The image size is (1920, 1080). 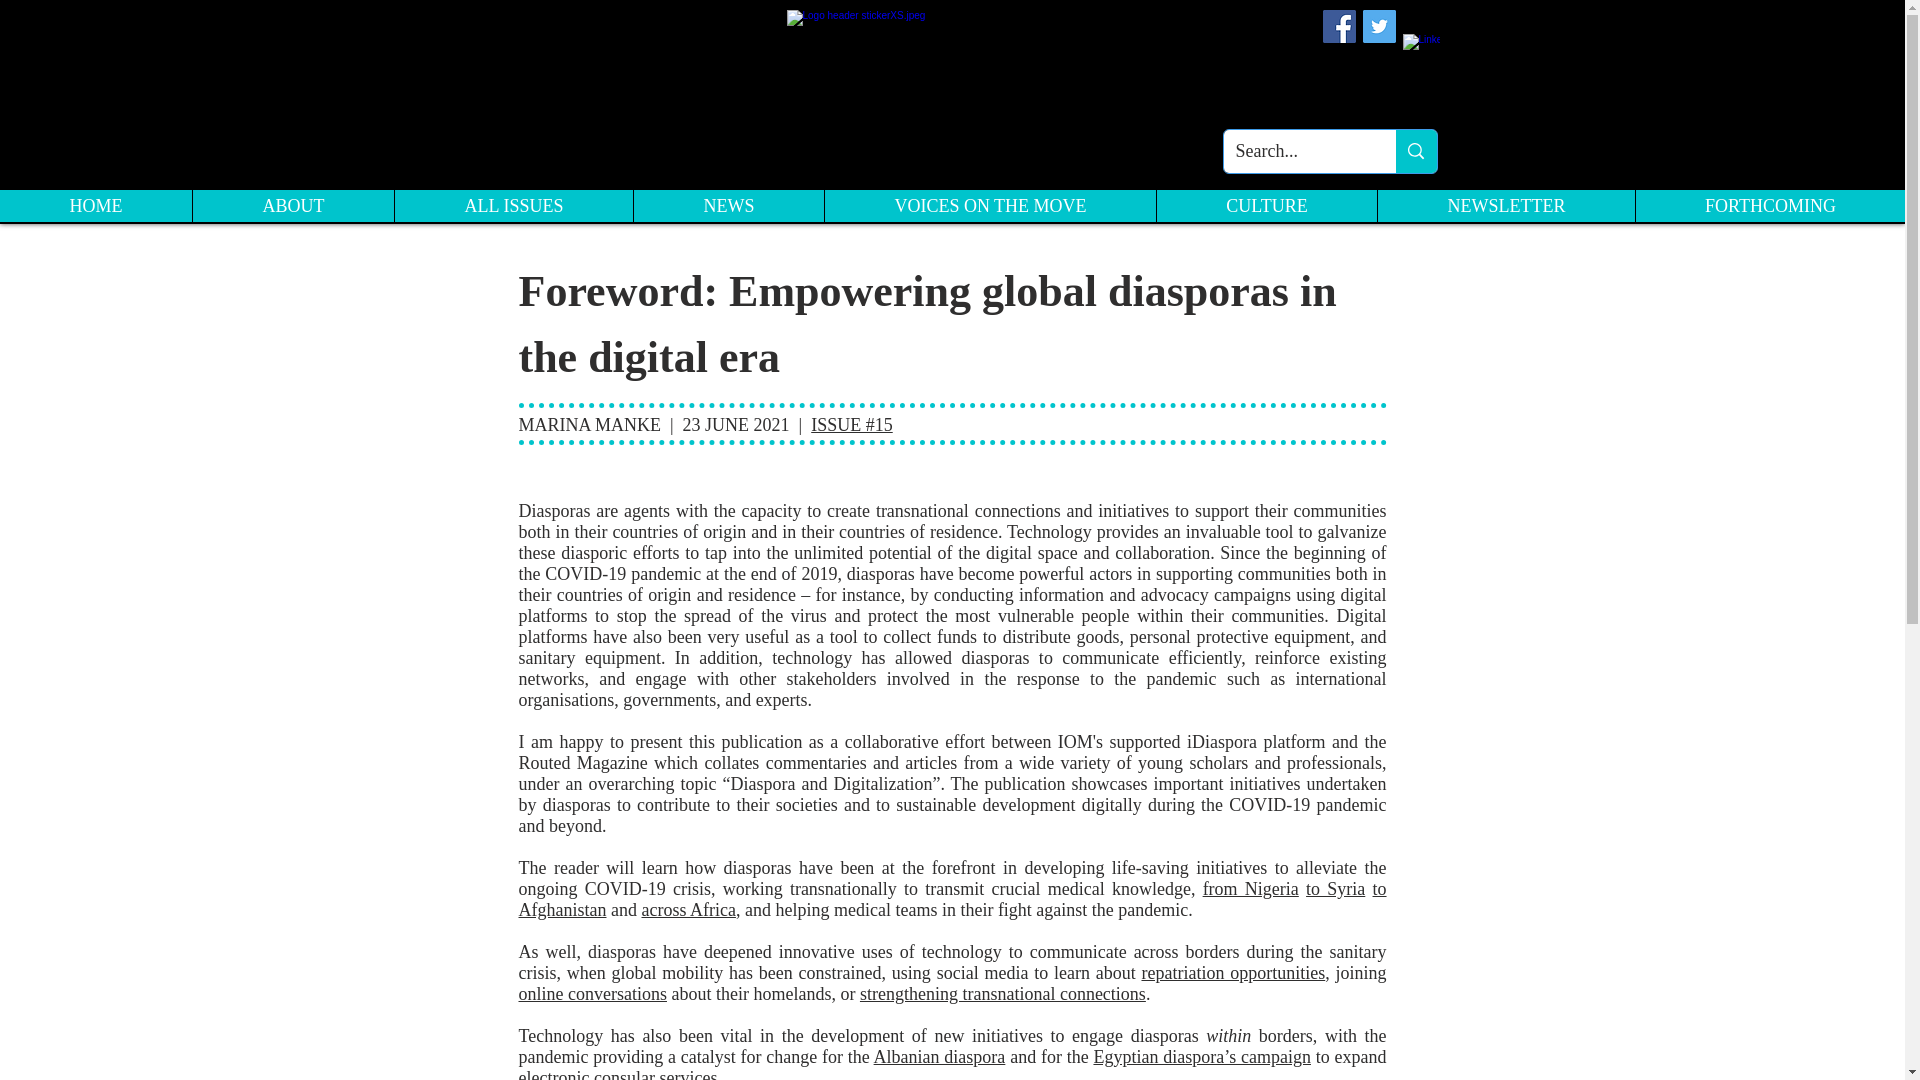 I want to click on ABOUT, so click(x=292, y=206).